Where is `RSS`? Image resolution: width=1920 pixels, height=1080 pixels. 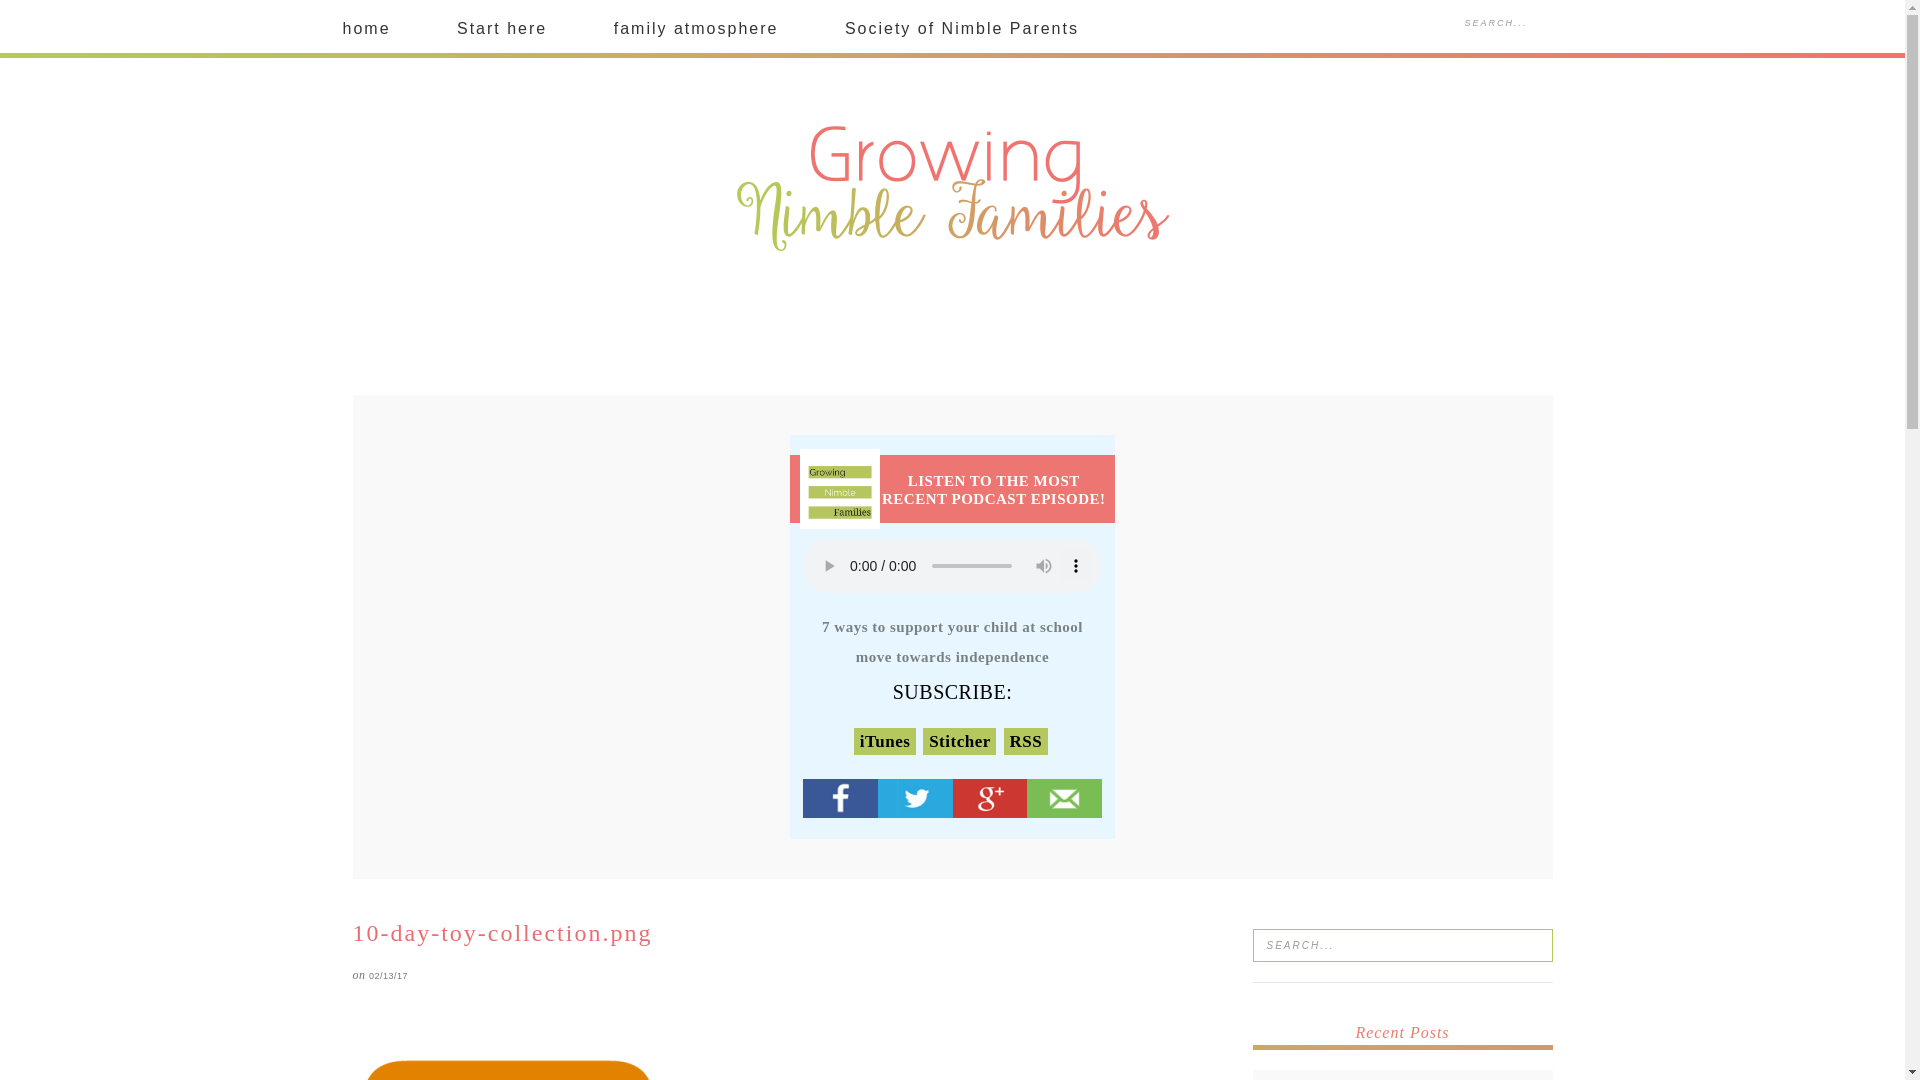
RSS is located at coordinates (1026, 742).